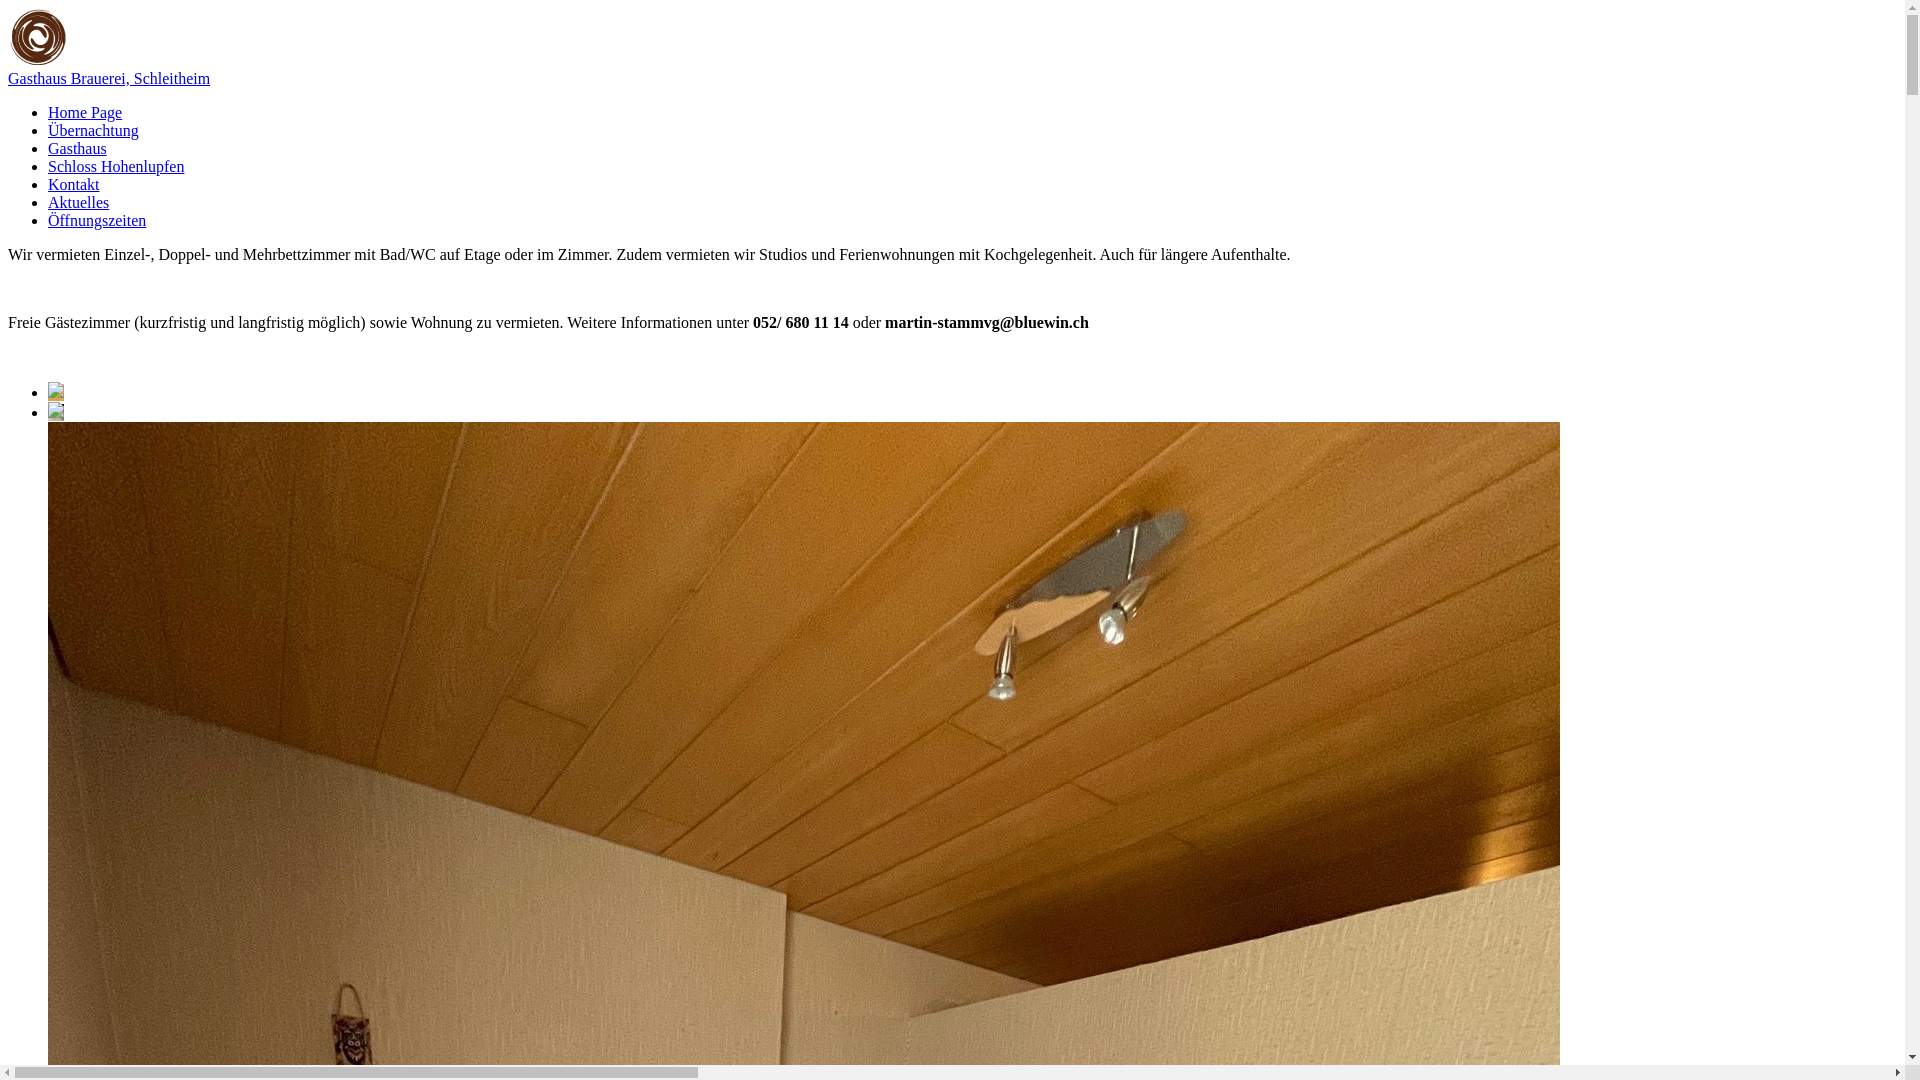 This screenshot has height=1080, width=1920. What do you see at coordinates (74, 184) in the screenshot?
I see `Kontakt` at bounding box center [74, 184].